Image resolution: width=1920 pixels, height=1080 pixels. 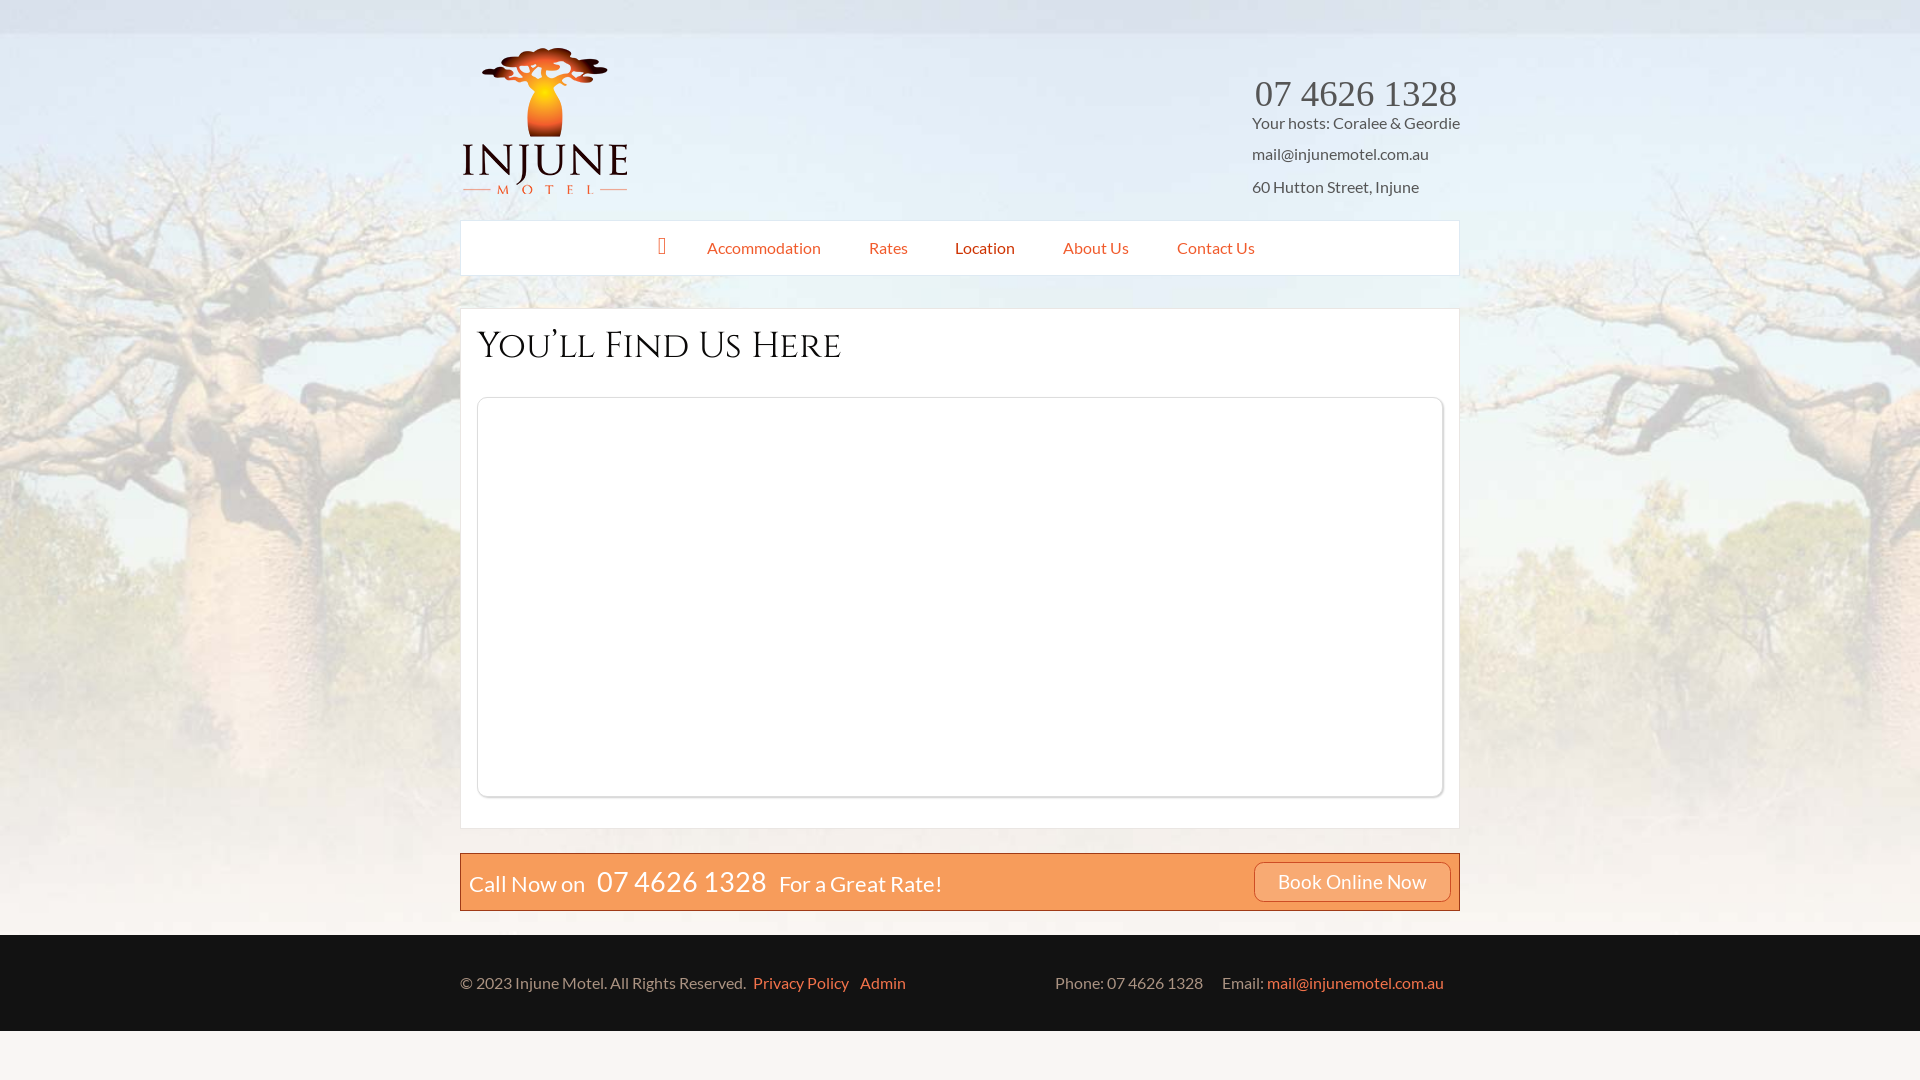 What do you see at coordinates (1216, 248) in the screenshot?
I see `Contact Us` at bounding box center [1216, 248].